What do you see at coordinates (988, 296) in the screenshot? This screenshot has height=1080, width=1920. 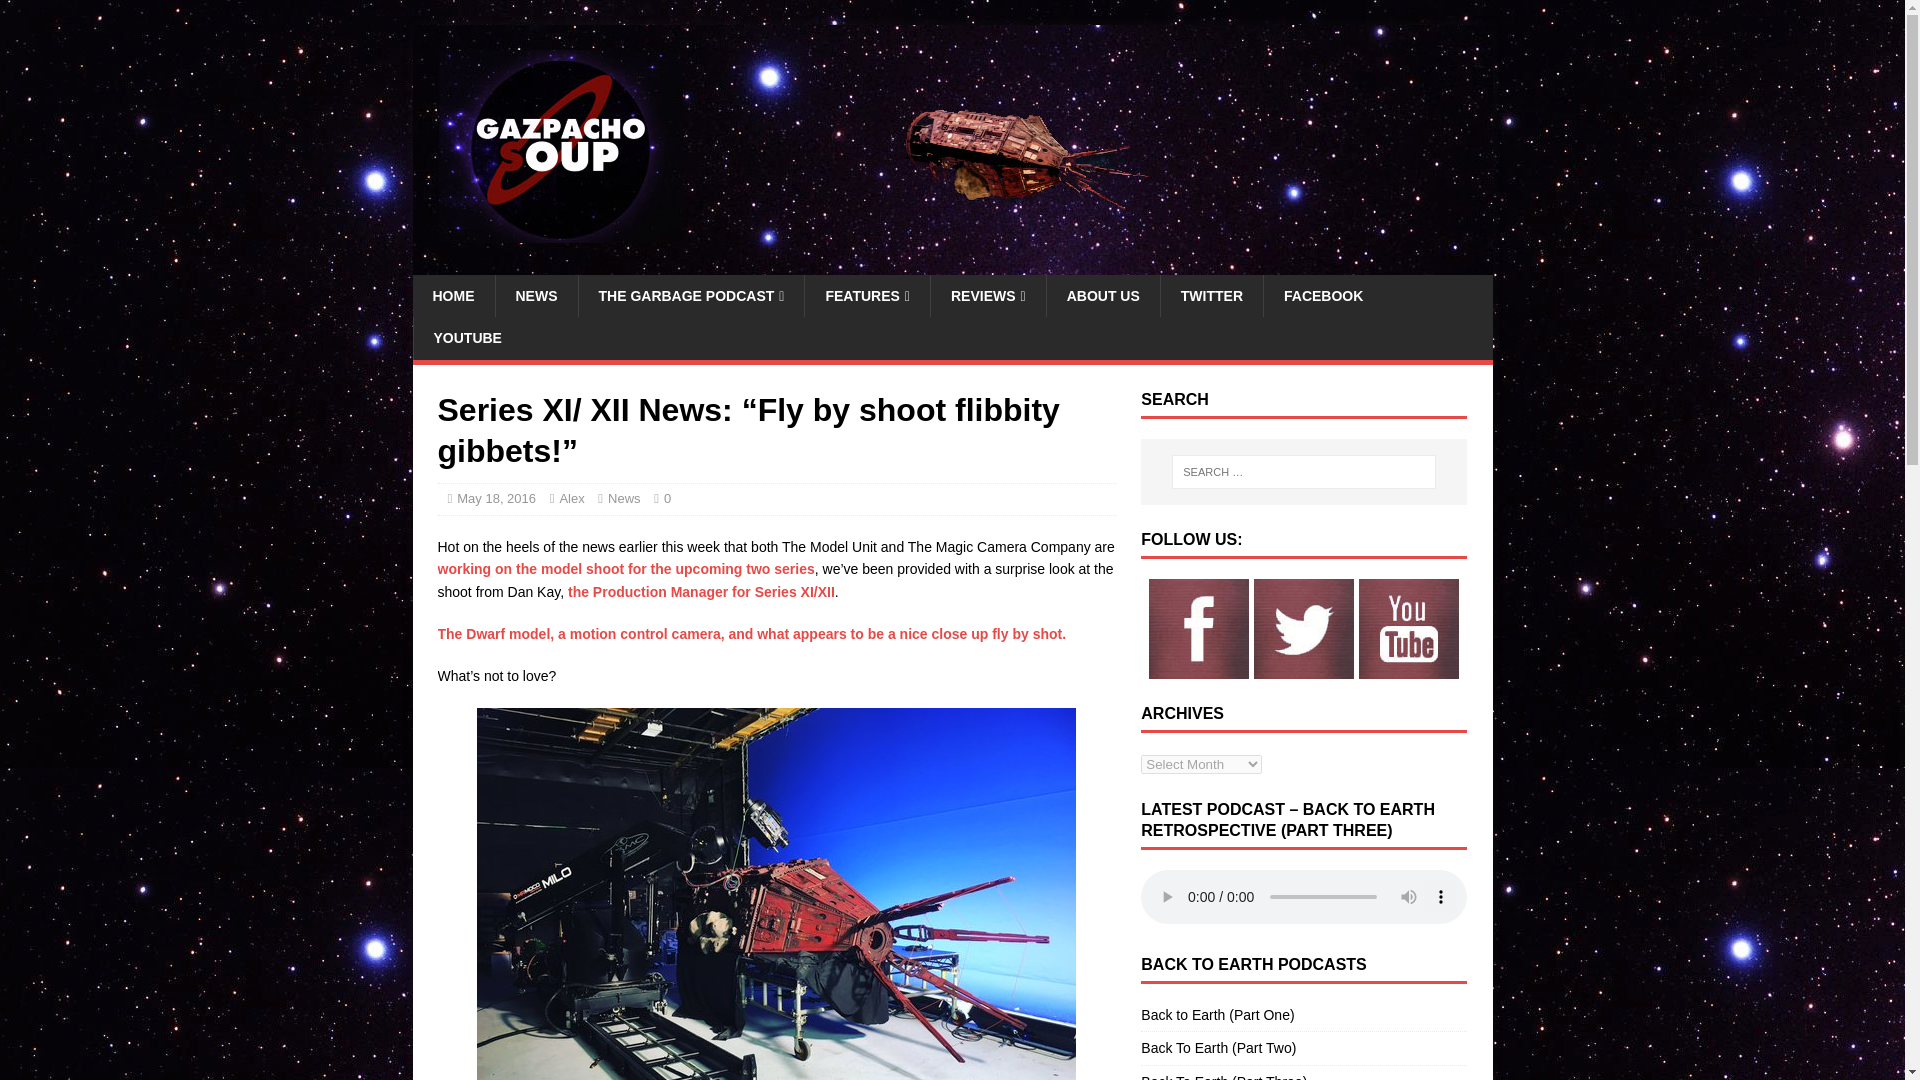 I see `REVIEWS` at bounding box center [988, 296].